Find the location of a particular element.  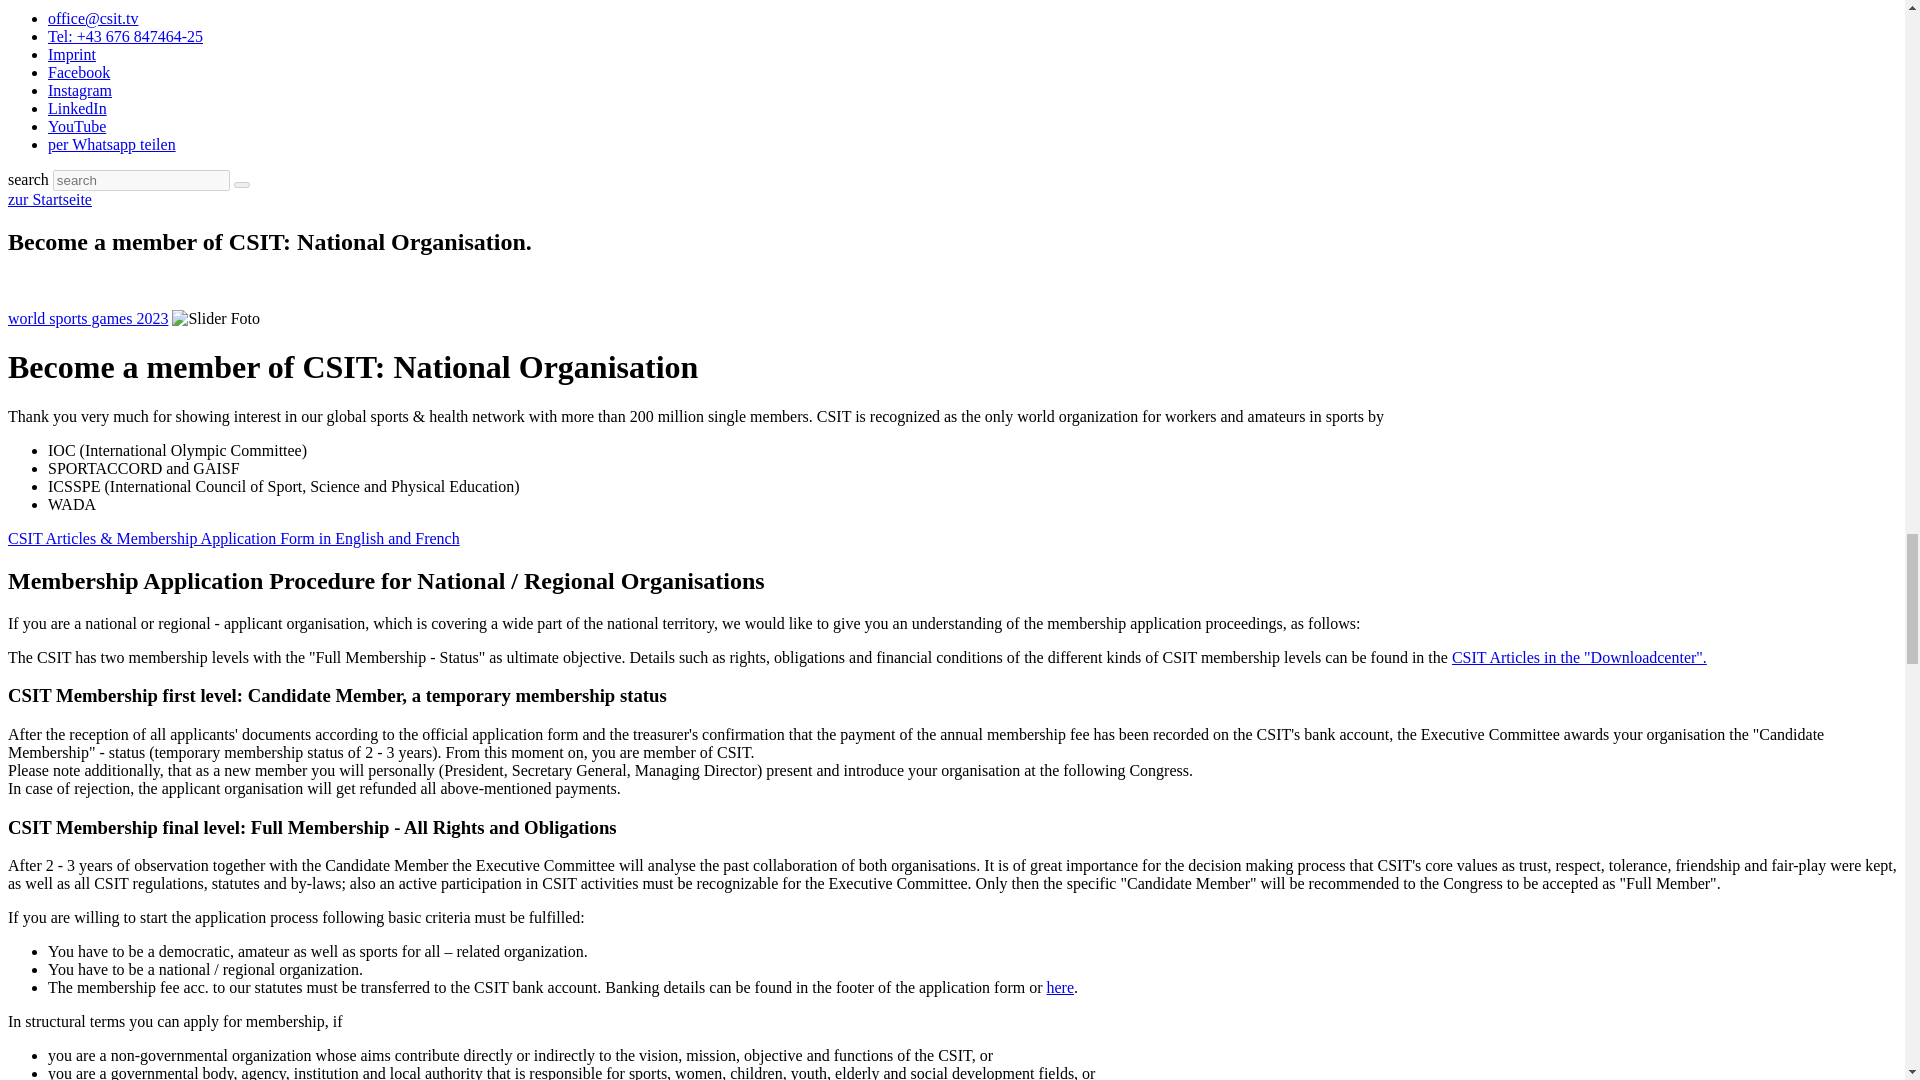

per Whatsapp teilen is located at coordinates (112, 144).